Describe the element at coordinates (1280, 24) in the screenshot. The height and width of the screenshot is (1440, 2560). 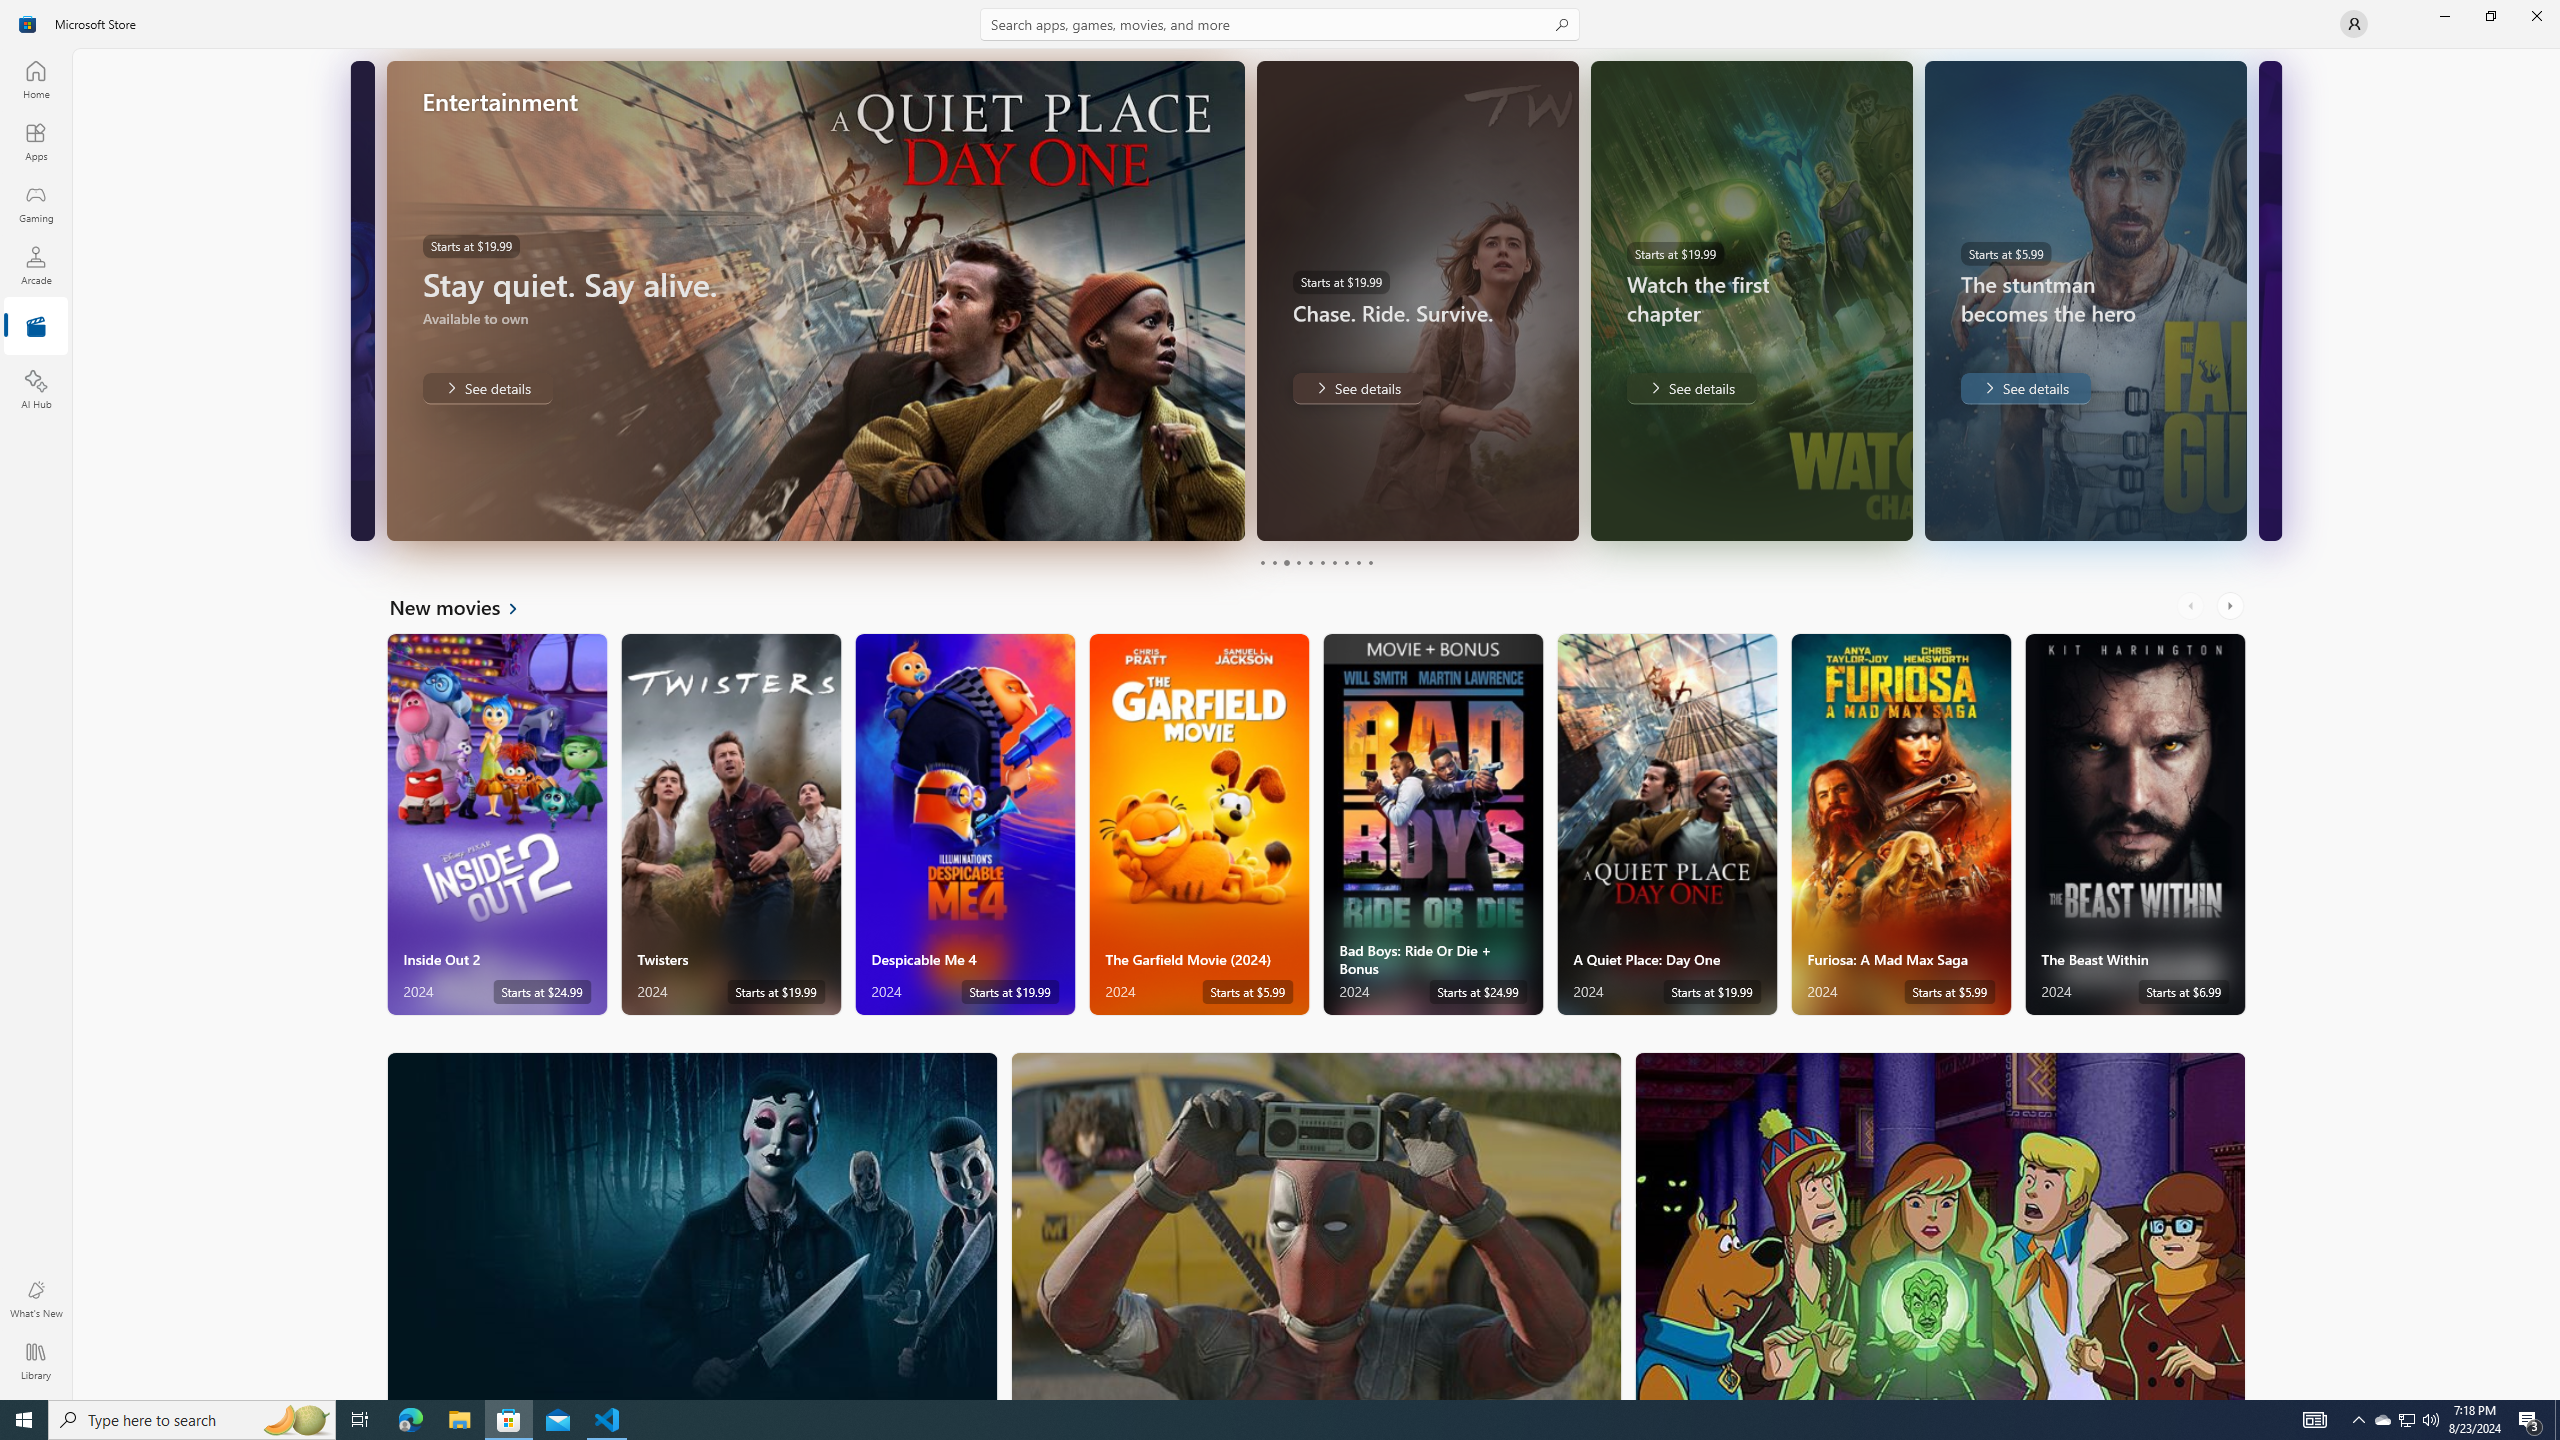
I see `Search` at that location.